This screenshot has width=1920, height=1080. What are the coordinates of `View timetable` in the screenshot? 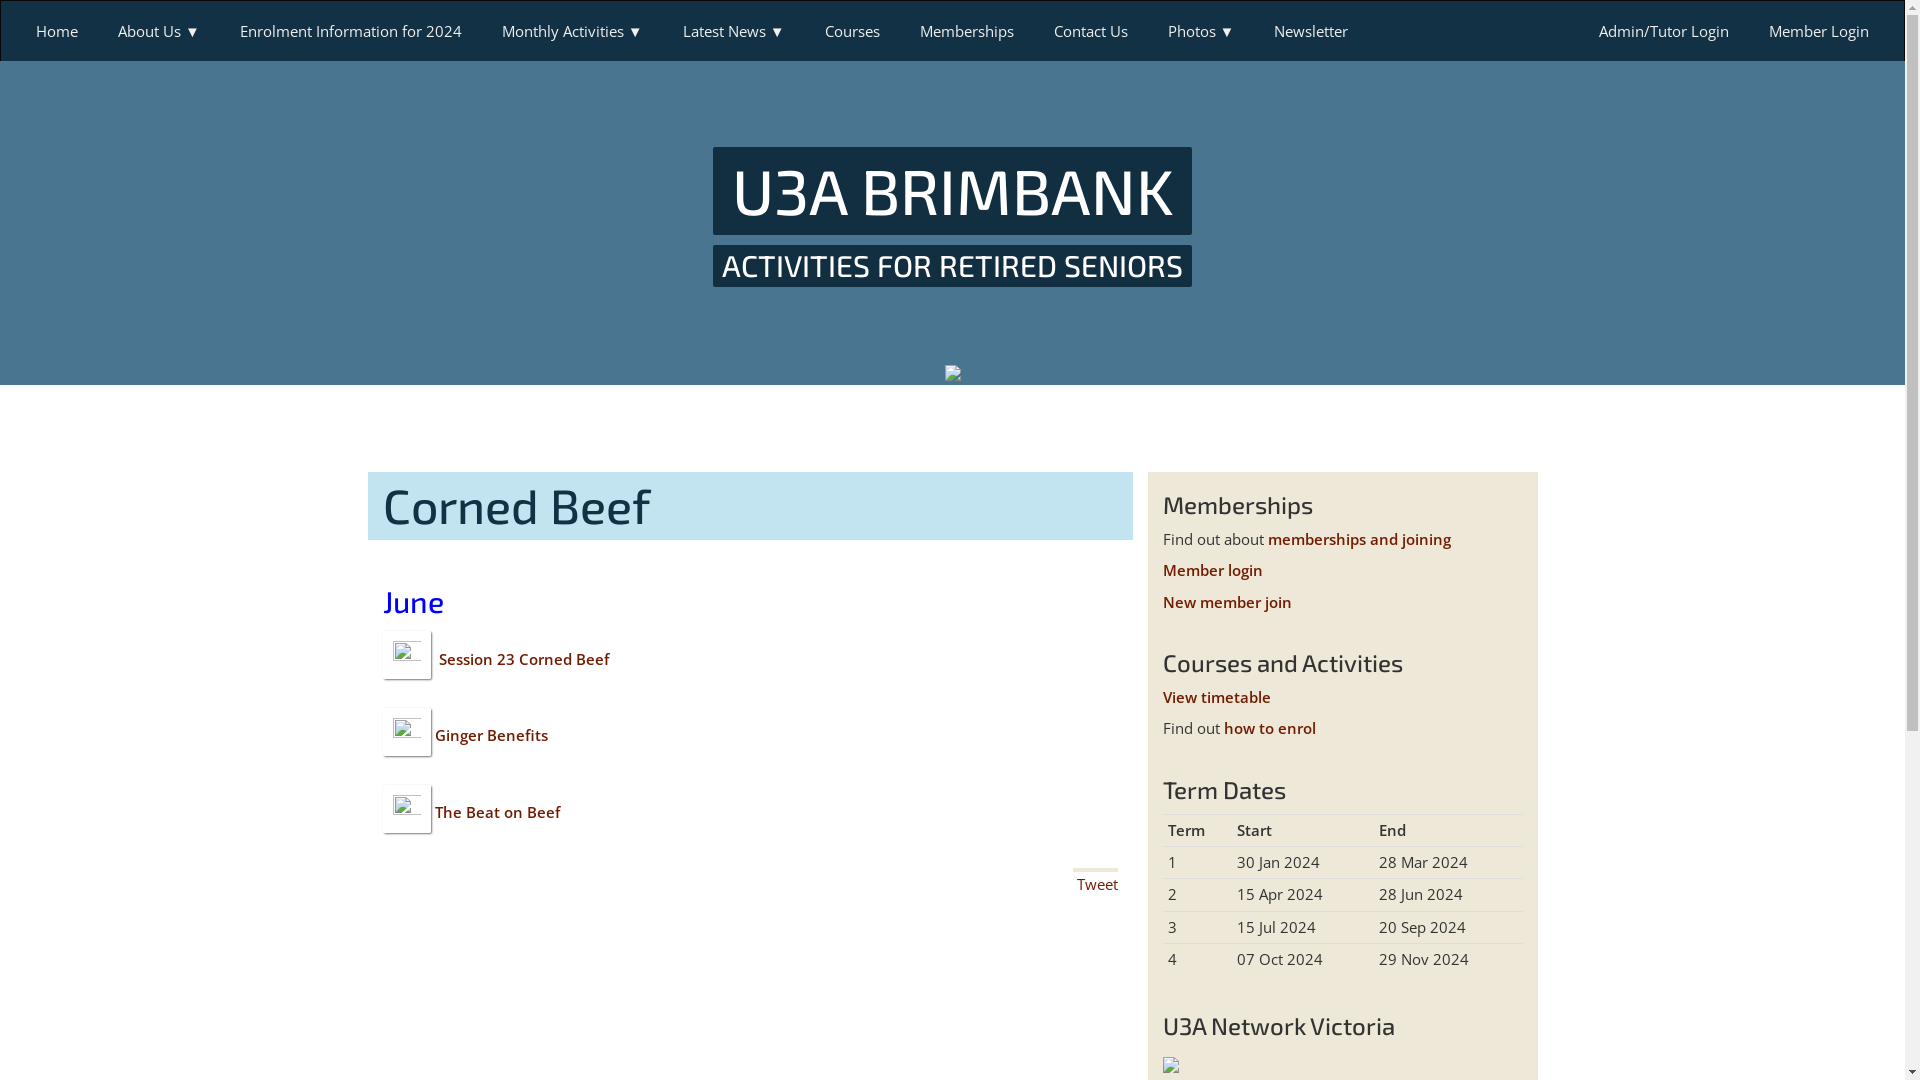 It's located at (1216, 697).